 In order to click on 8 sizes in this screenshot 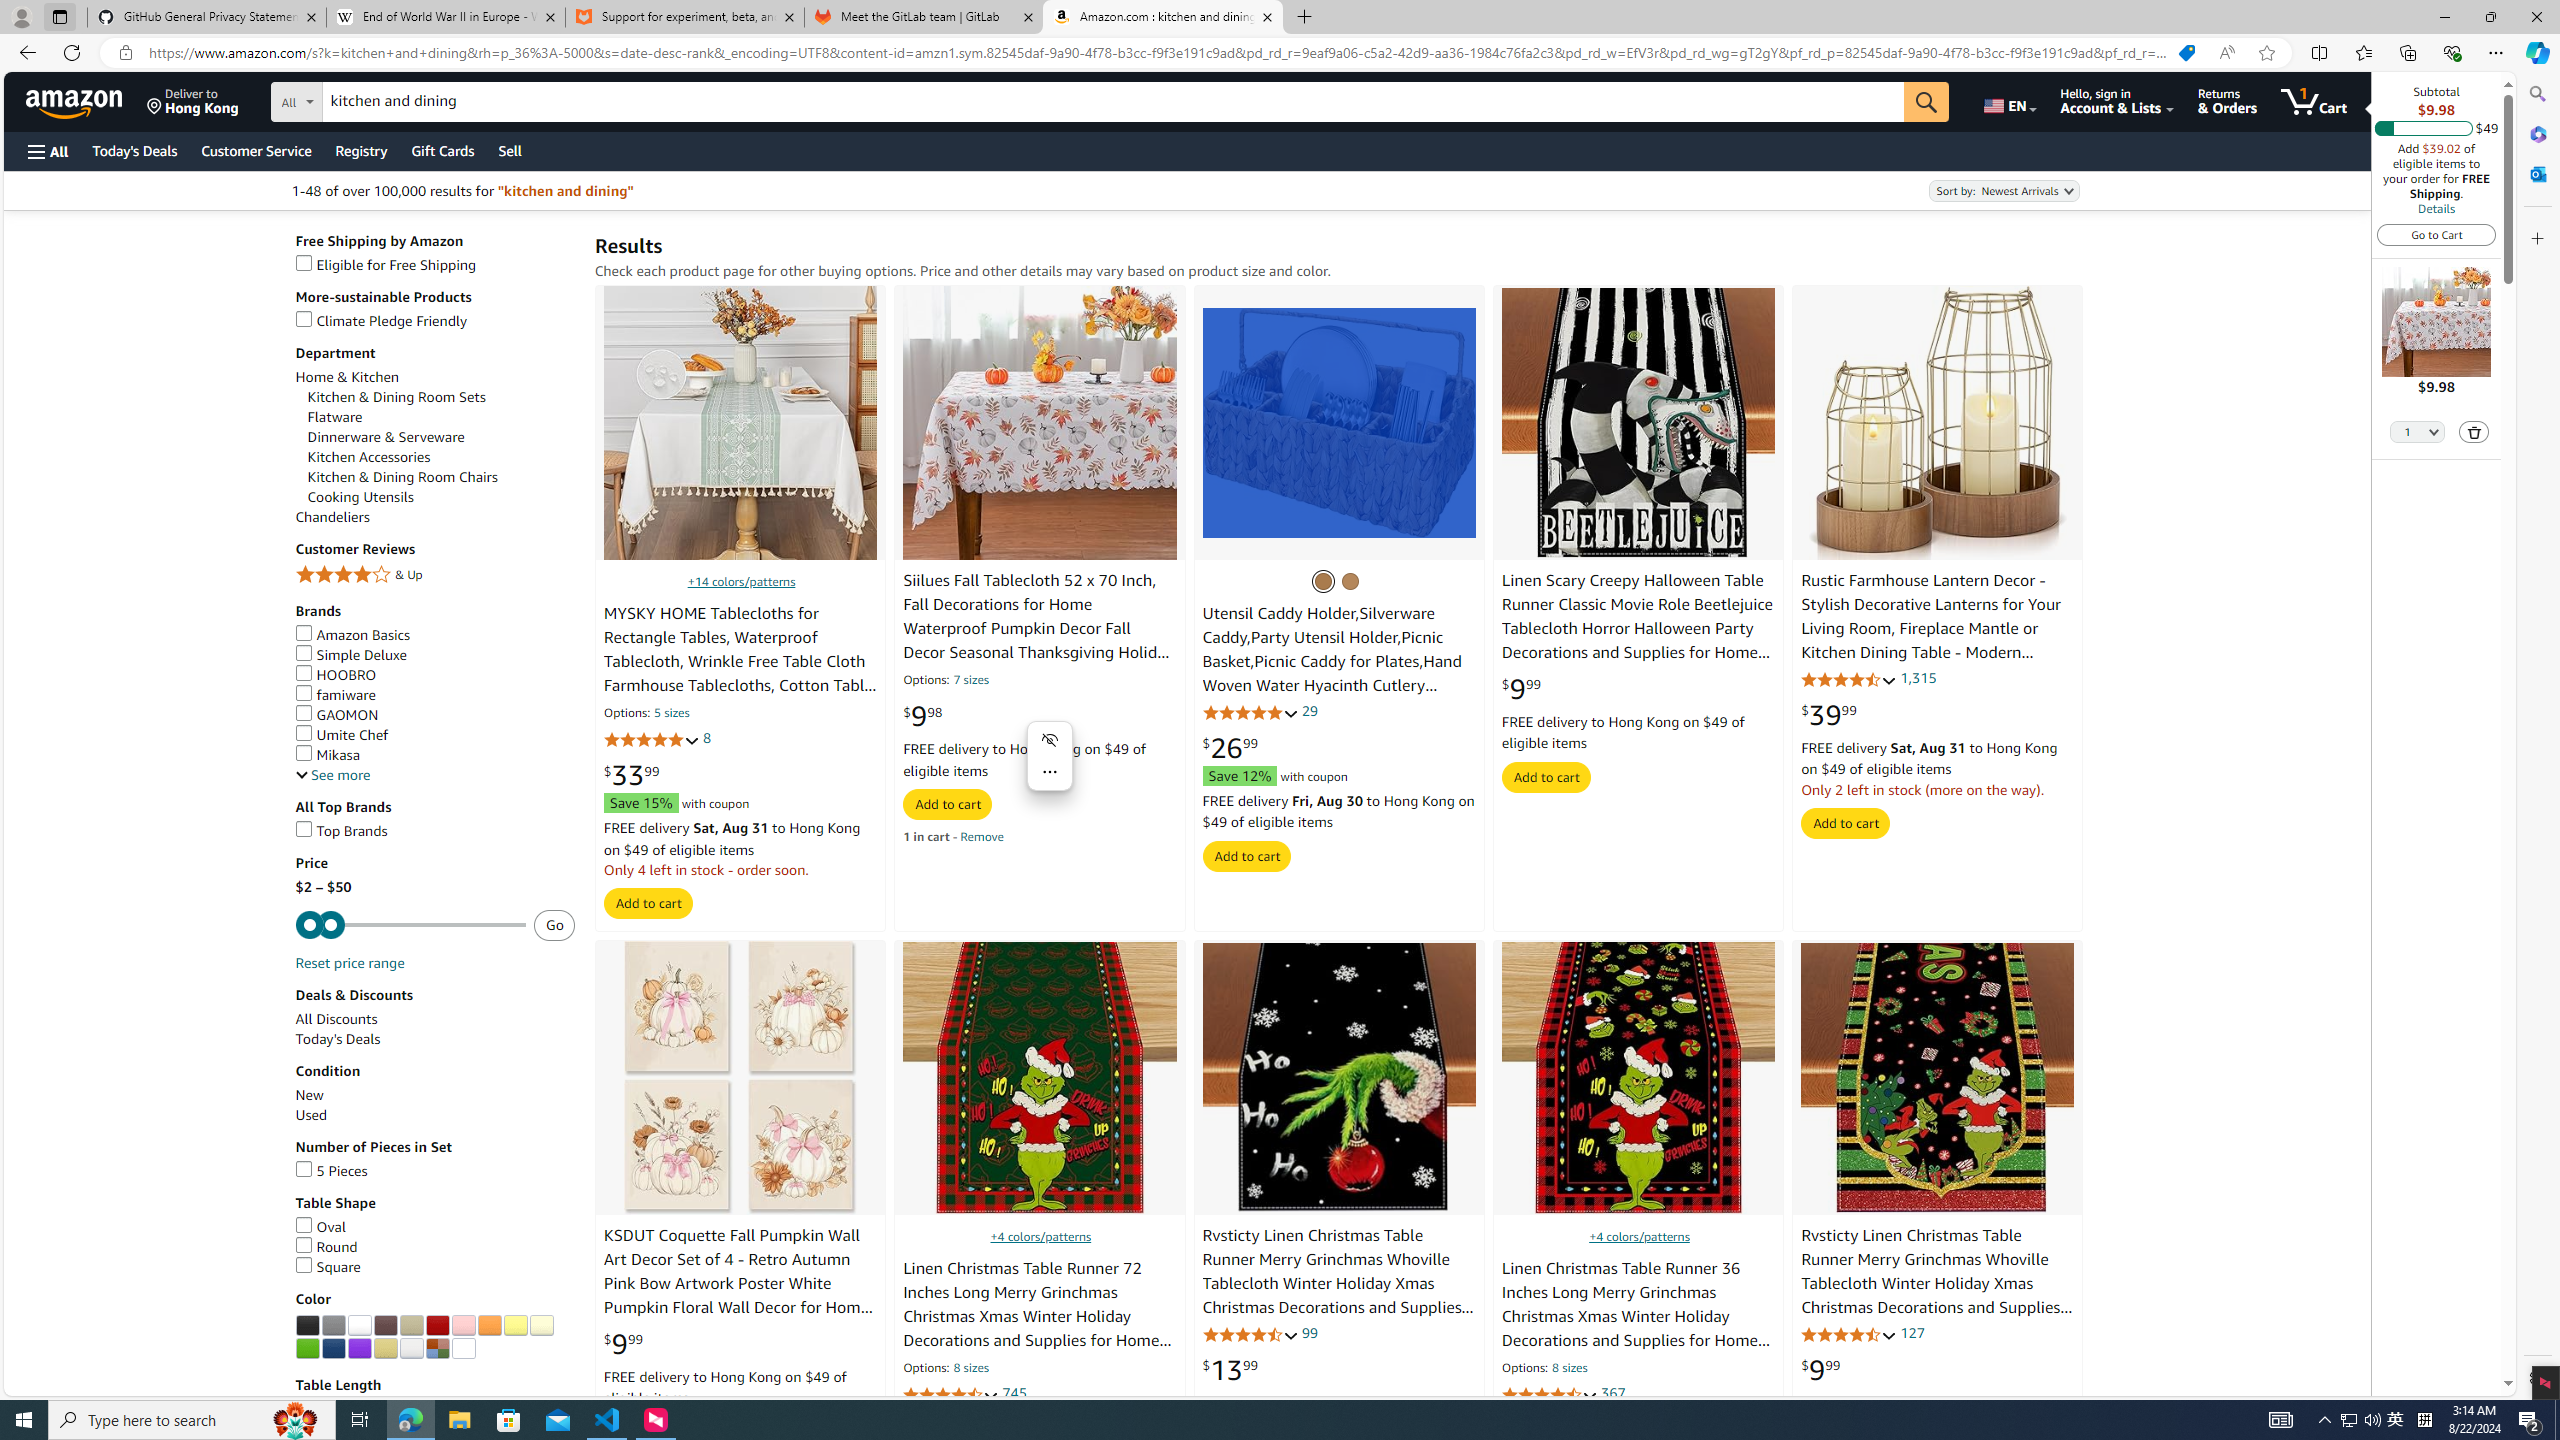, I will do `click(1570, 1369)`.